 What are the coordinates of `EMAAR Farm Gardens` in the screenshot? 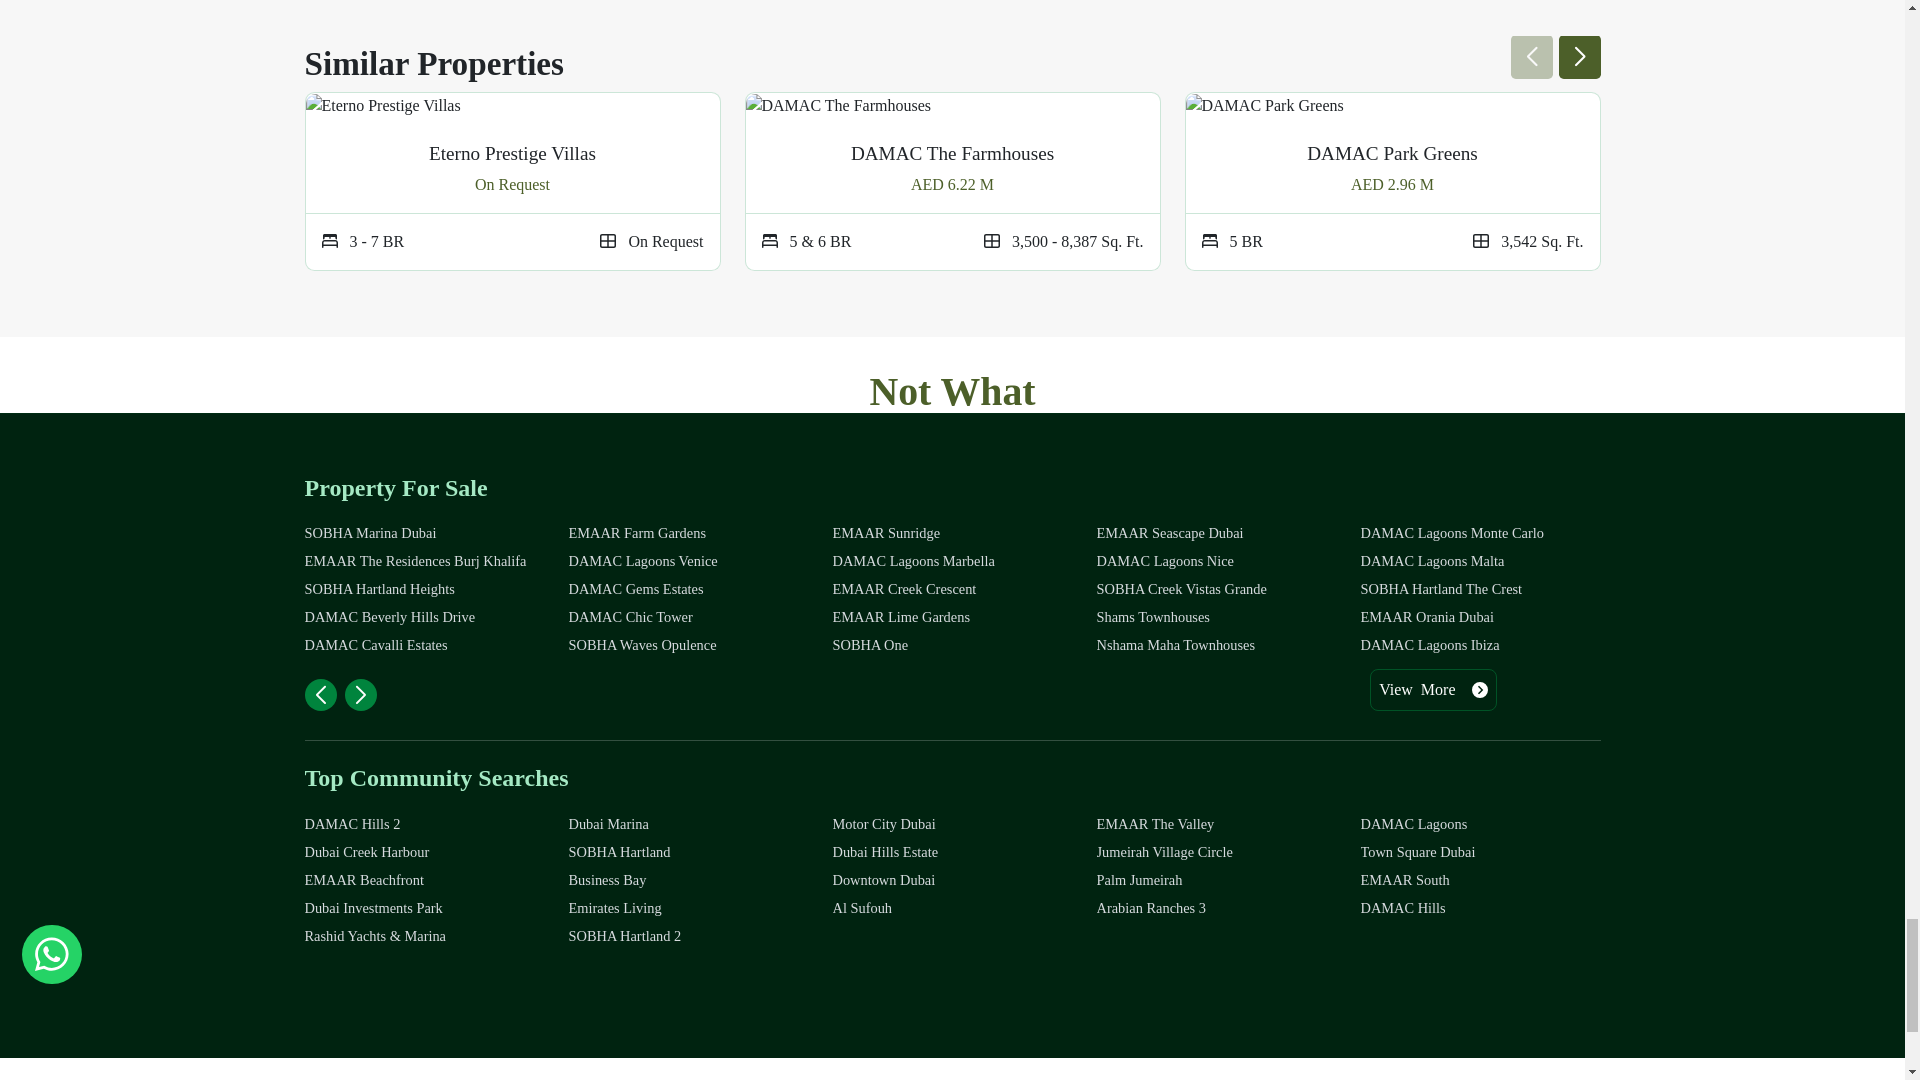 It's located at (688, 533).